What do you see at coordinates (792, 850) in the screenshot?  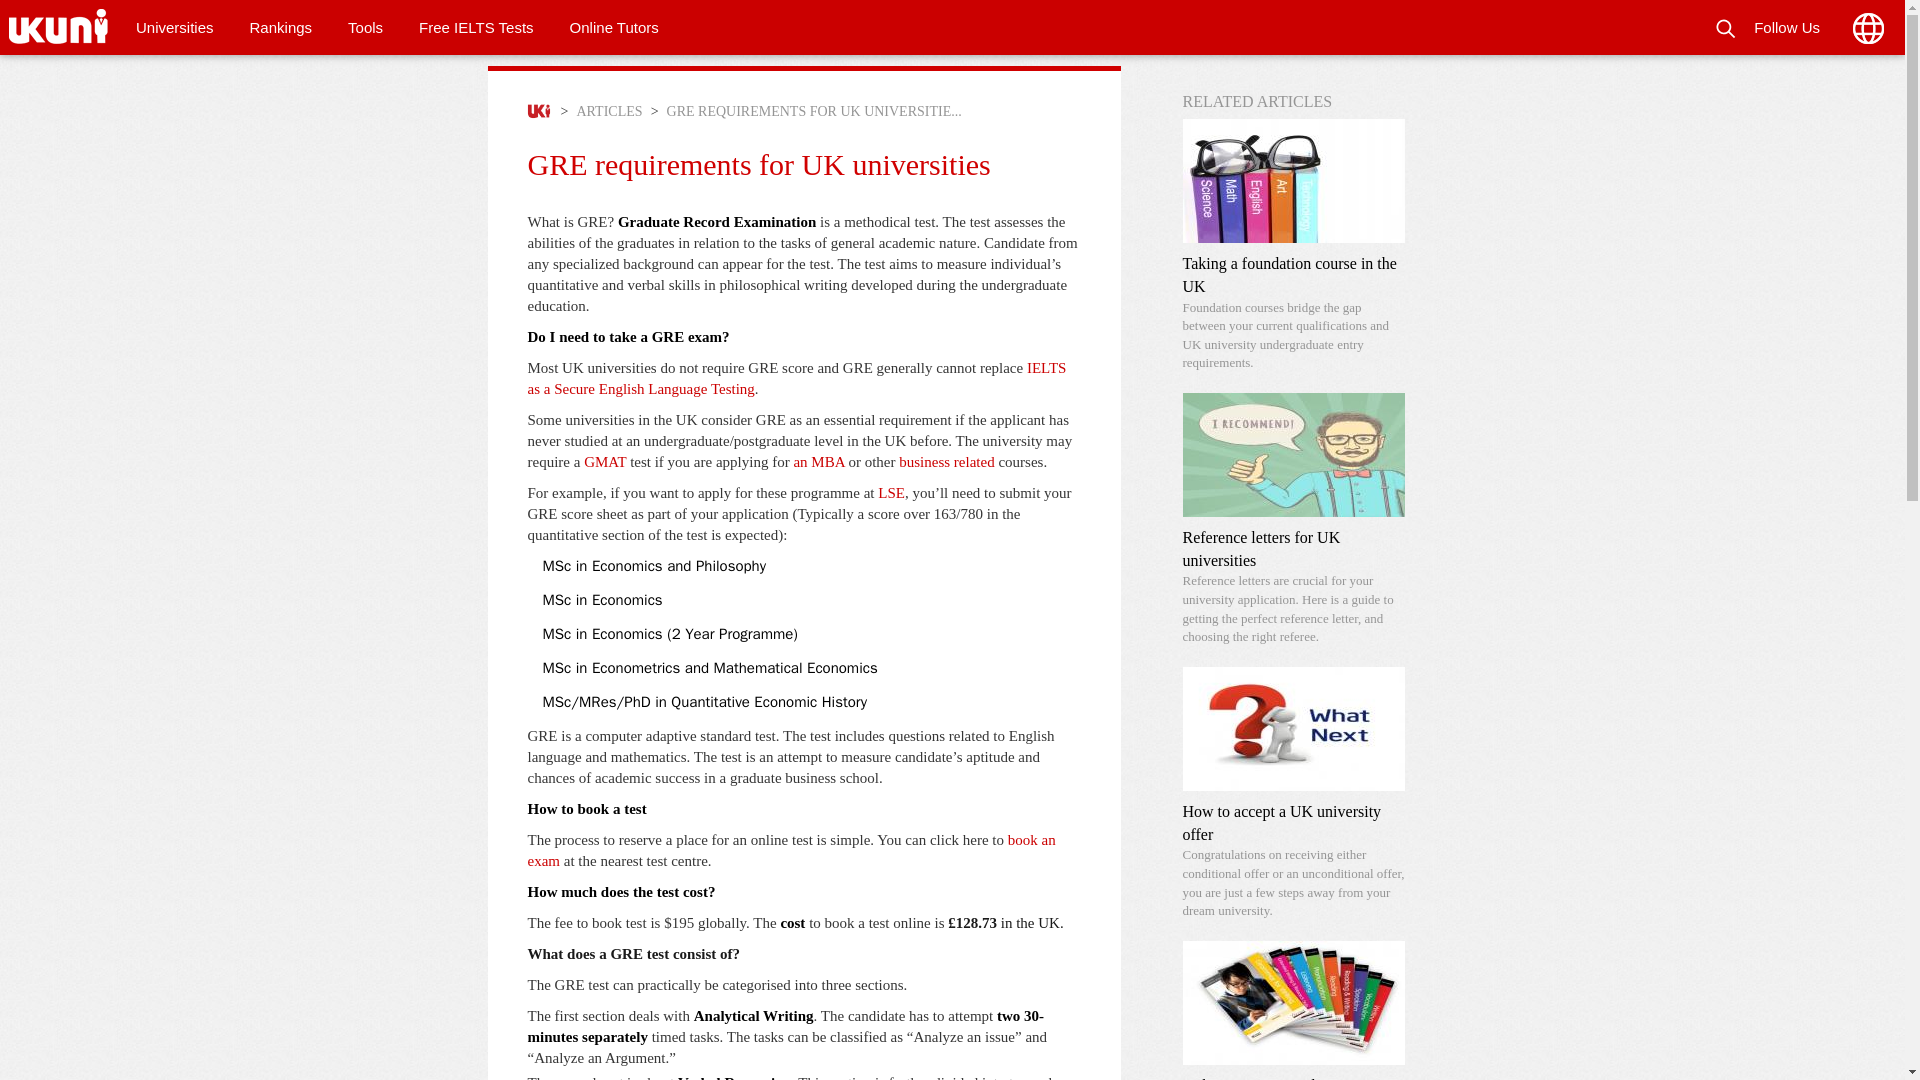 I see `book an exam` at bounding box center [792, 850].